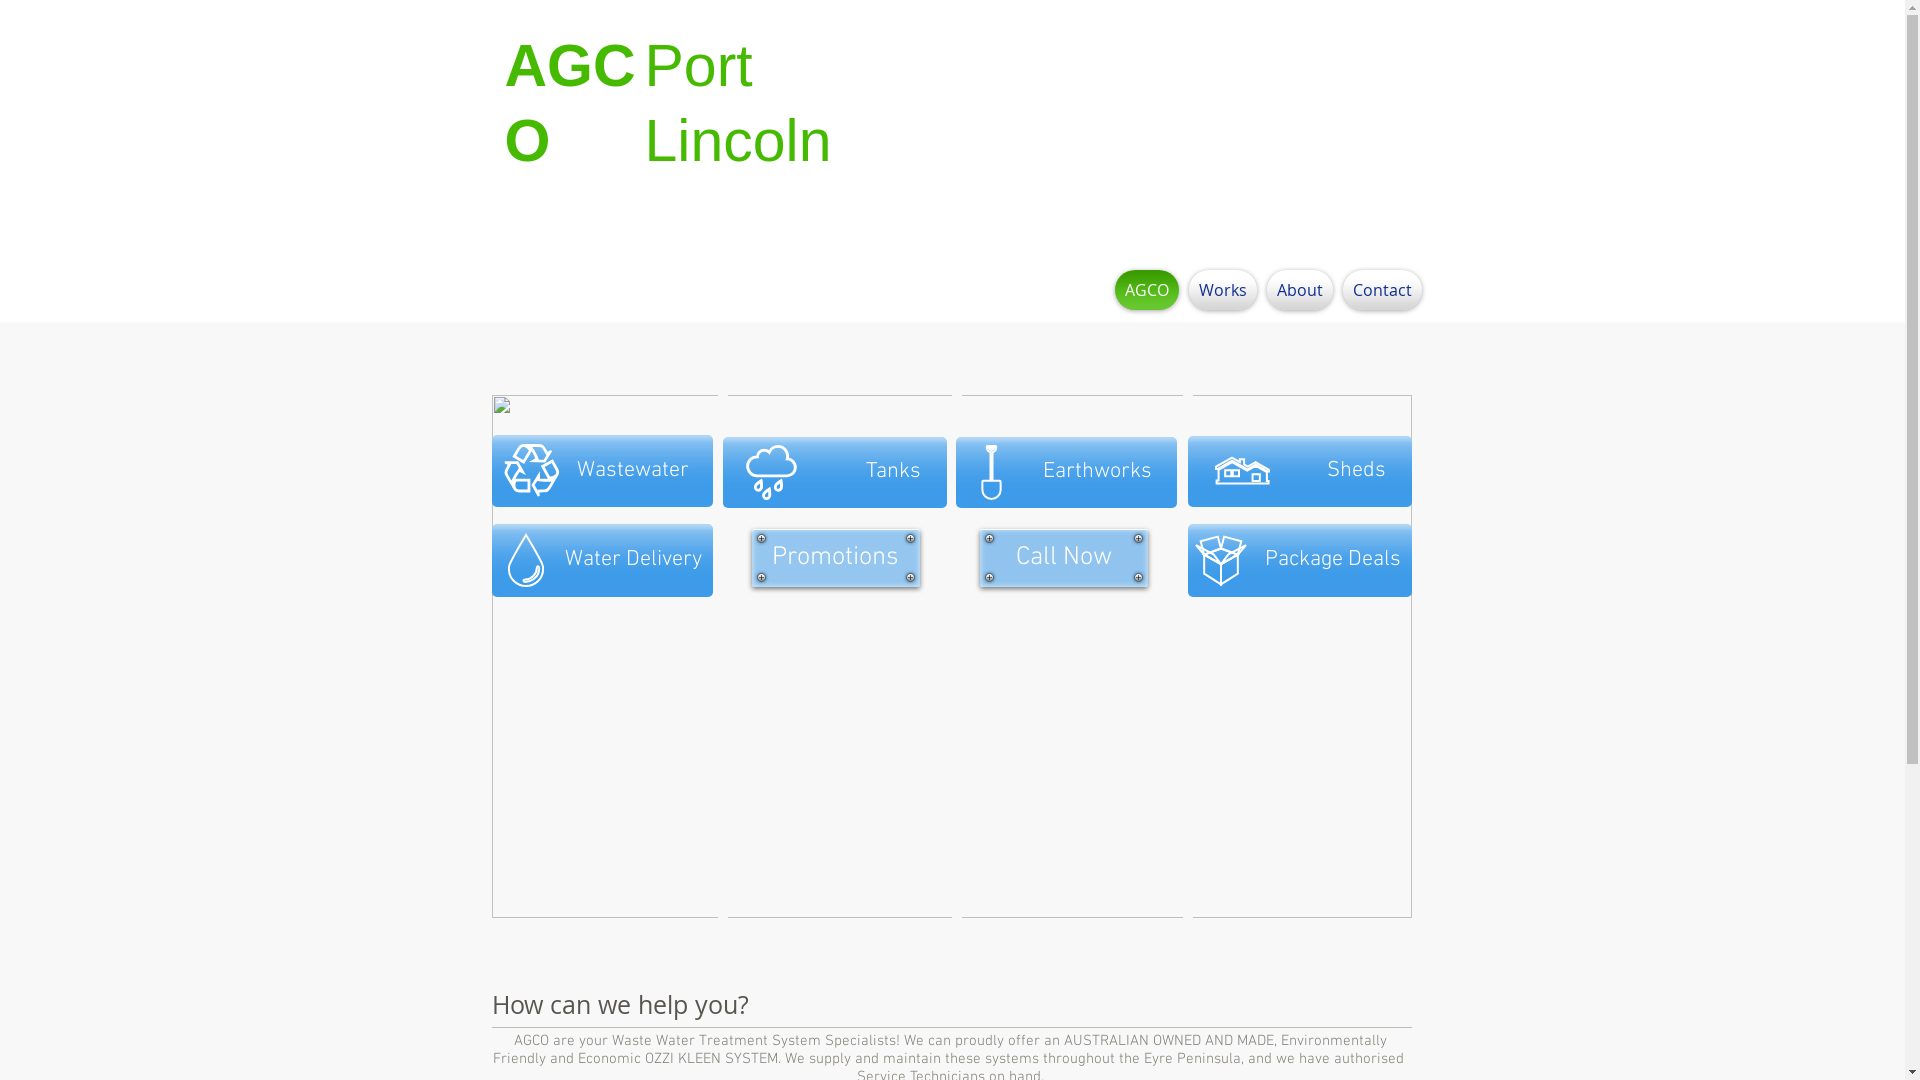 The image size is (1920, 1080). Describe the element at coordinates (1064, 558) in the screenshot. I see `Call Now` at that location.